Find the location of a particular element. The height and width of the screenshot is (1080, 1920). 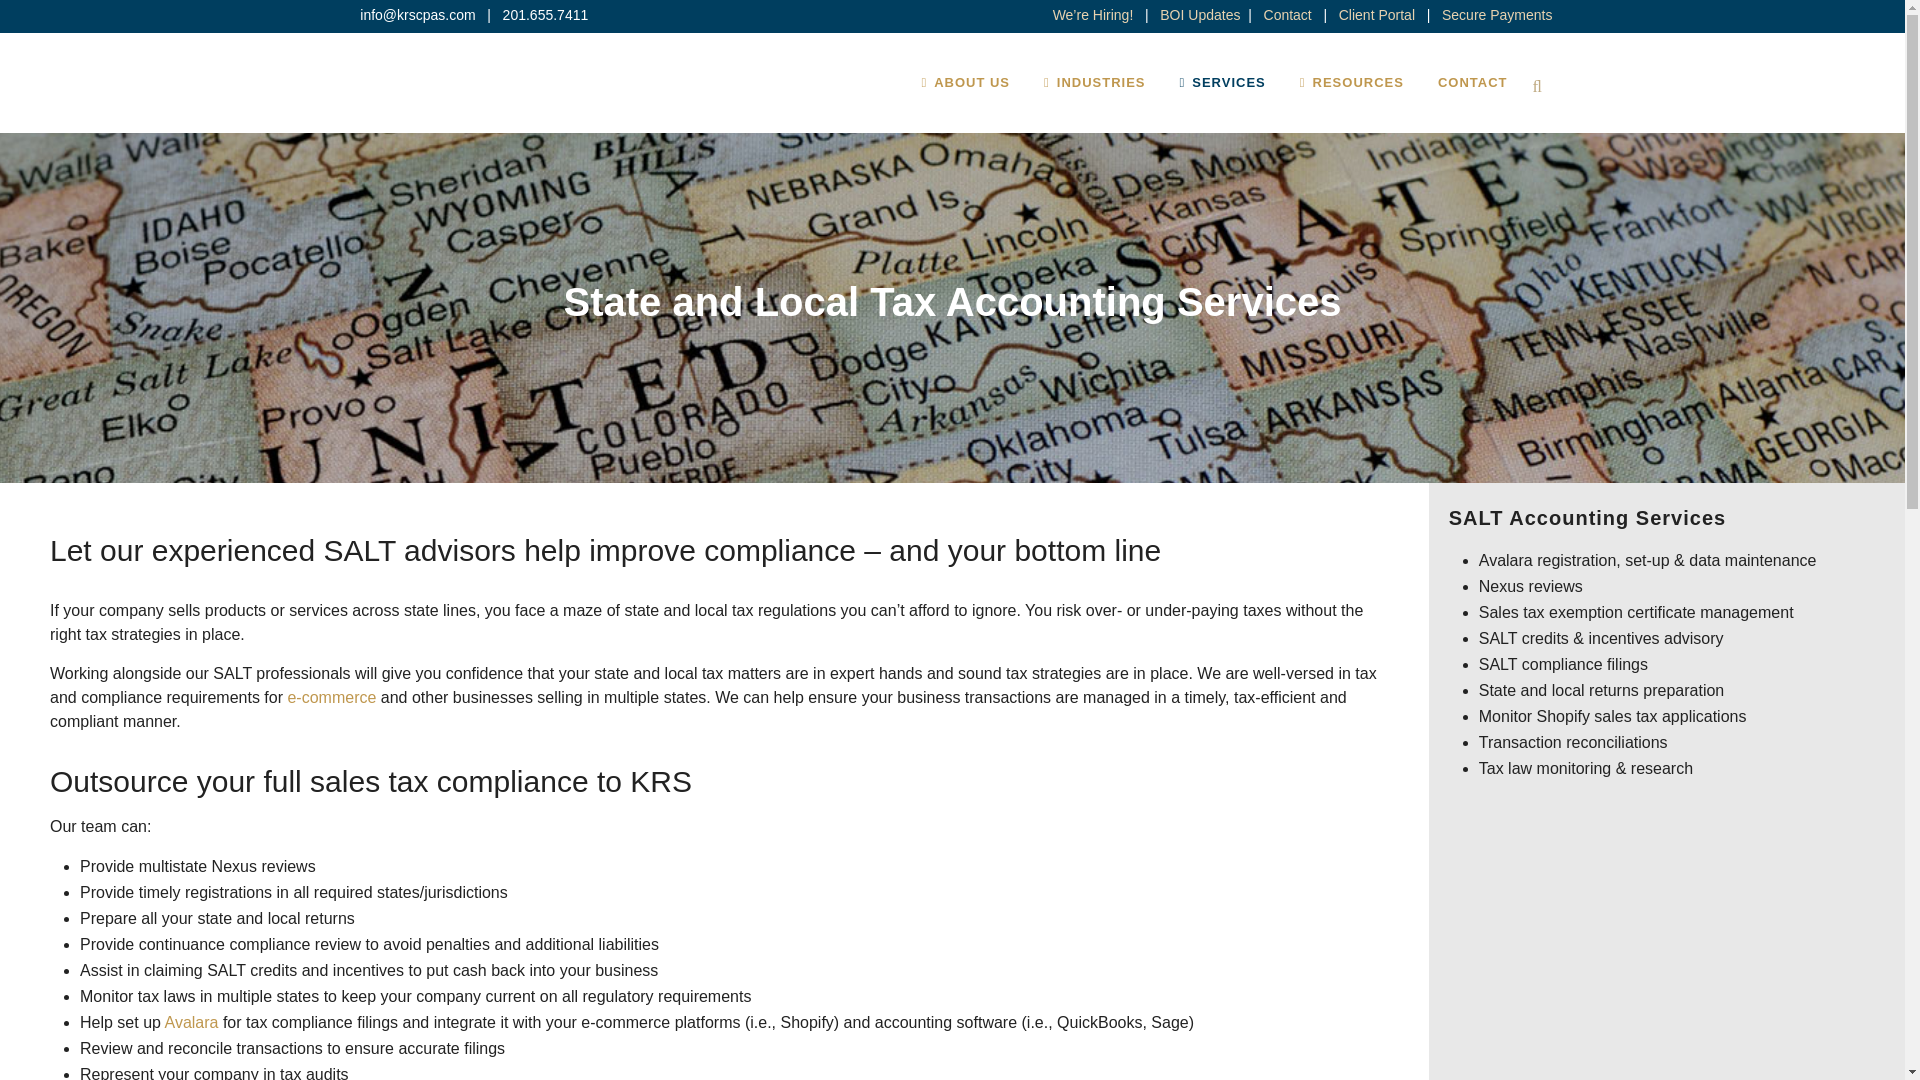

ABOUT US is located at coordinates (966, 82).